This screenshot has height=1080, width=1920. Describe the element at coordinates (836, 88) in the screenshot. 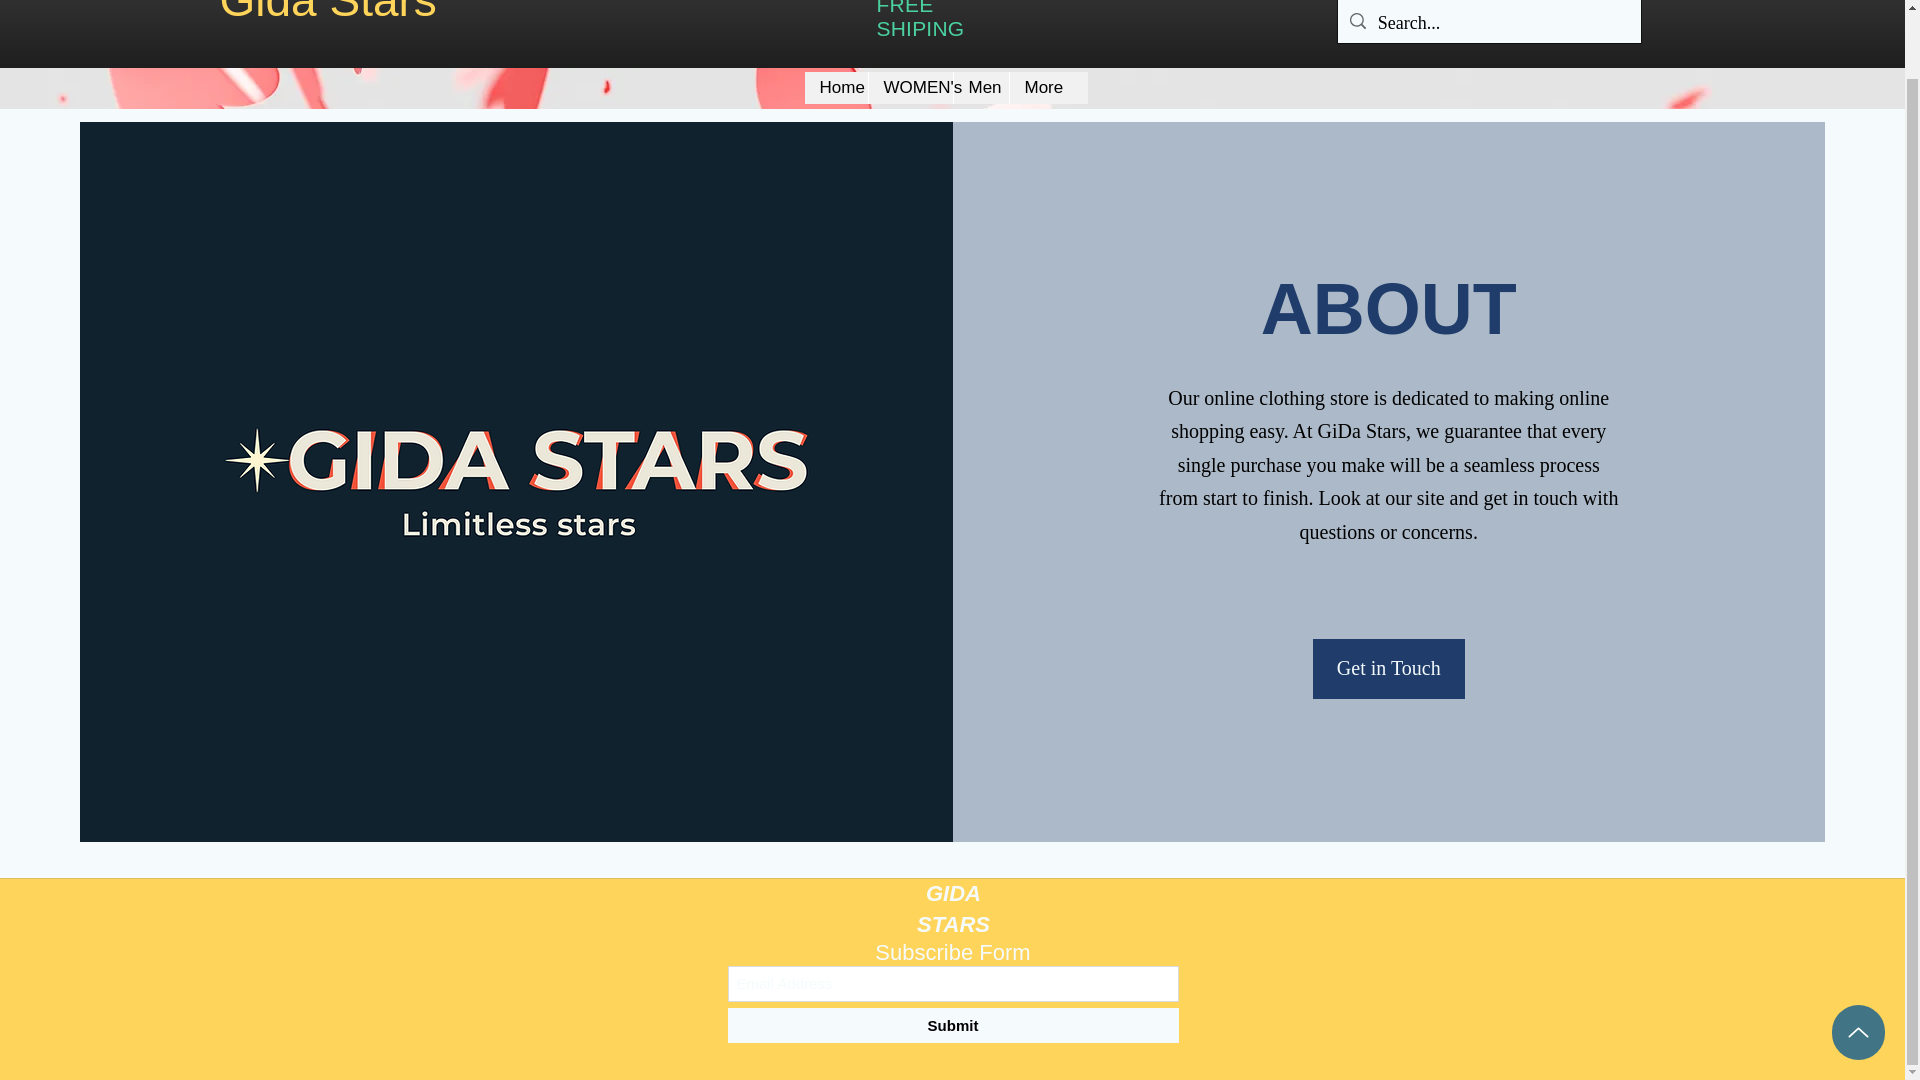

I see `Home` at that location.